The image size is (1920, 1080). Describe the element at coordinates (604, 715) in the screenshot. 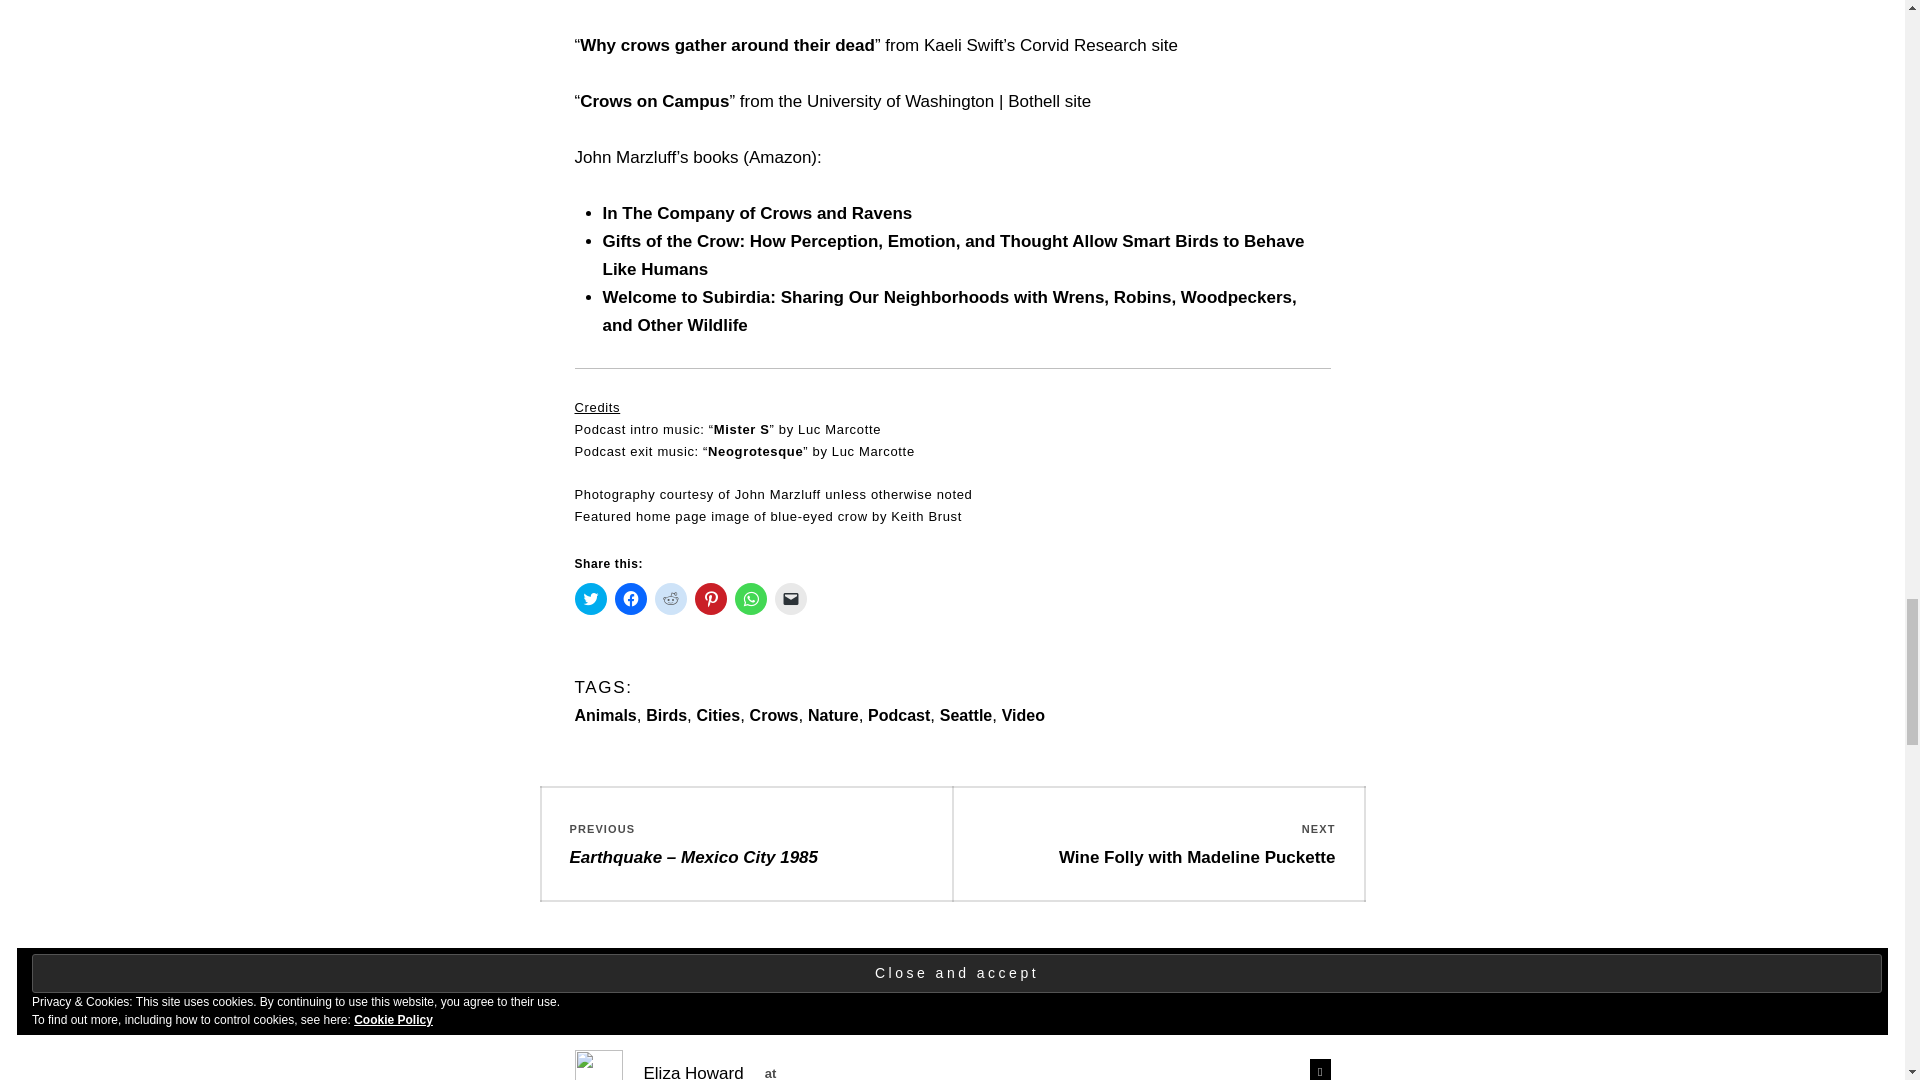

I see `Animals` at that location.